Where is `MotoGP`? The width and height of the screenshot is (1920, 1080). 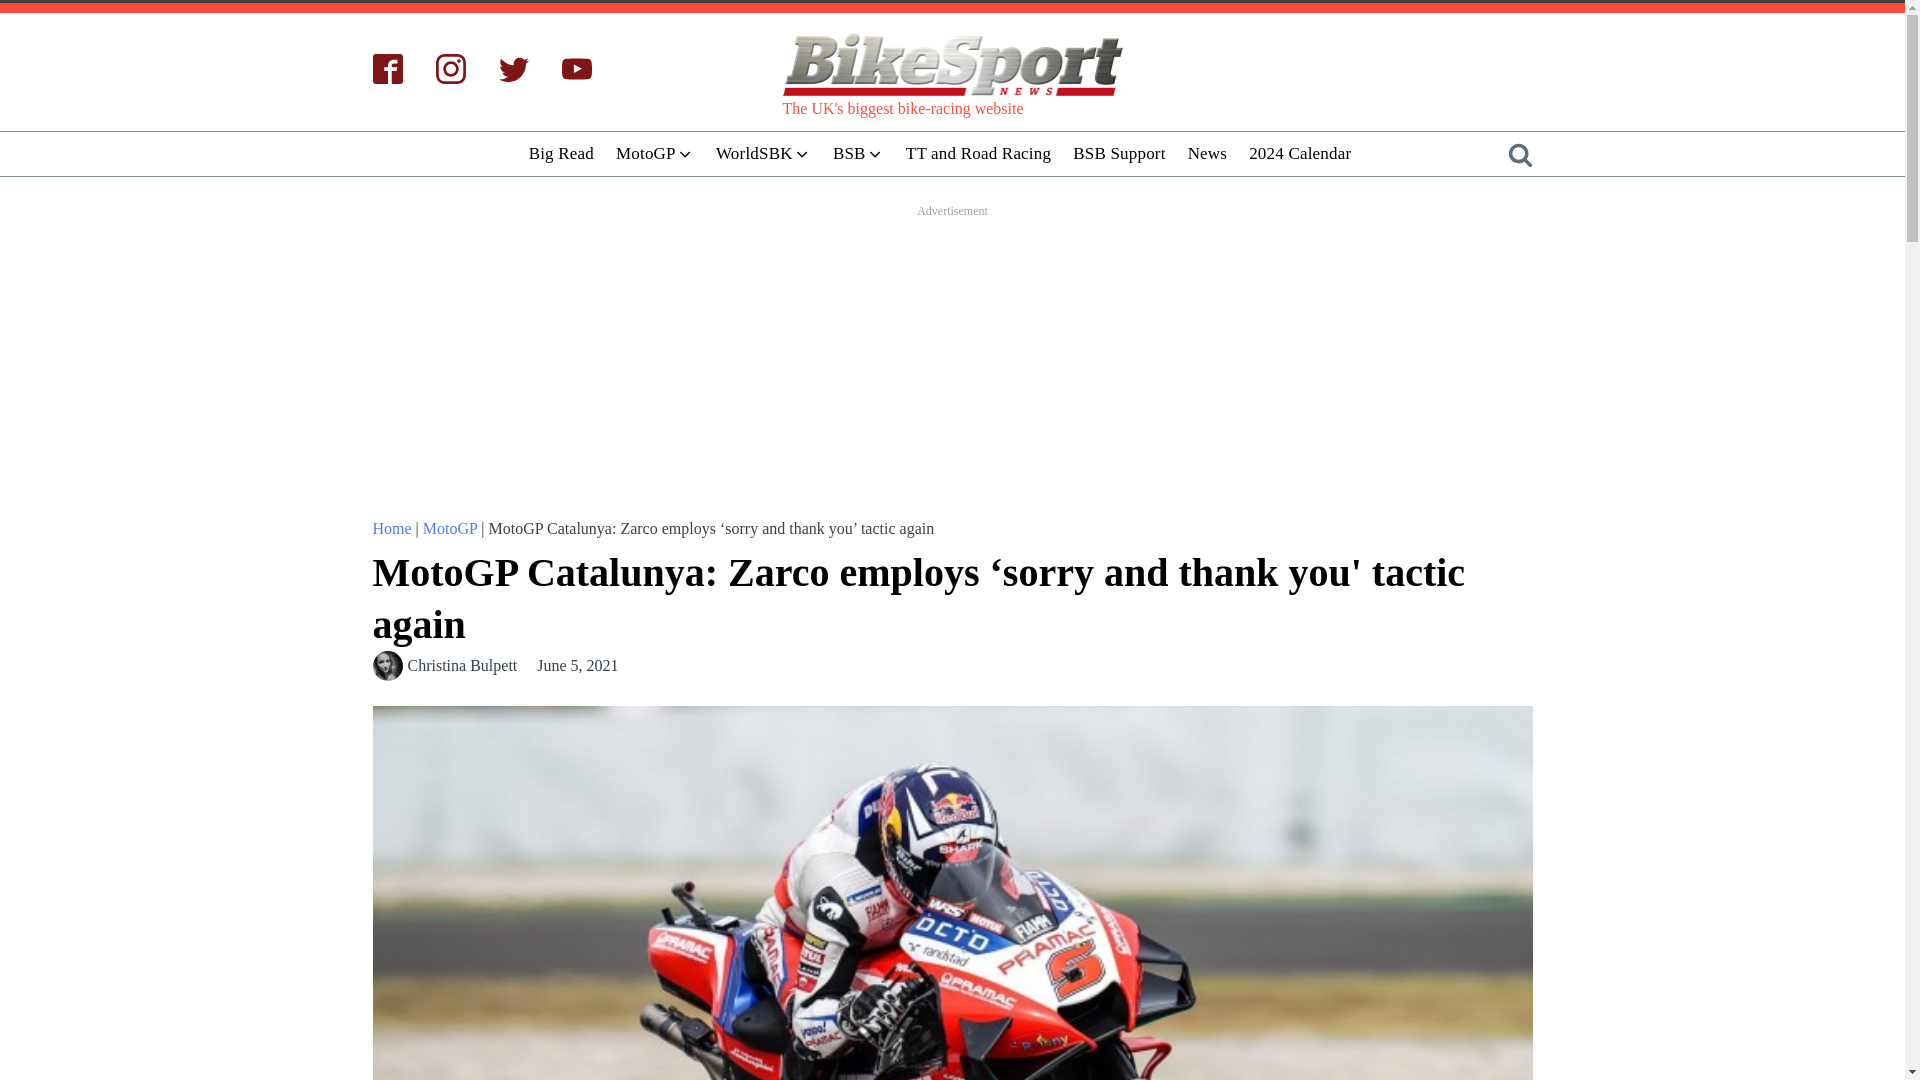 MotoGP is located at coordinates (654, 153).